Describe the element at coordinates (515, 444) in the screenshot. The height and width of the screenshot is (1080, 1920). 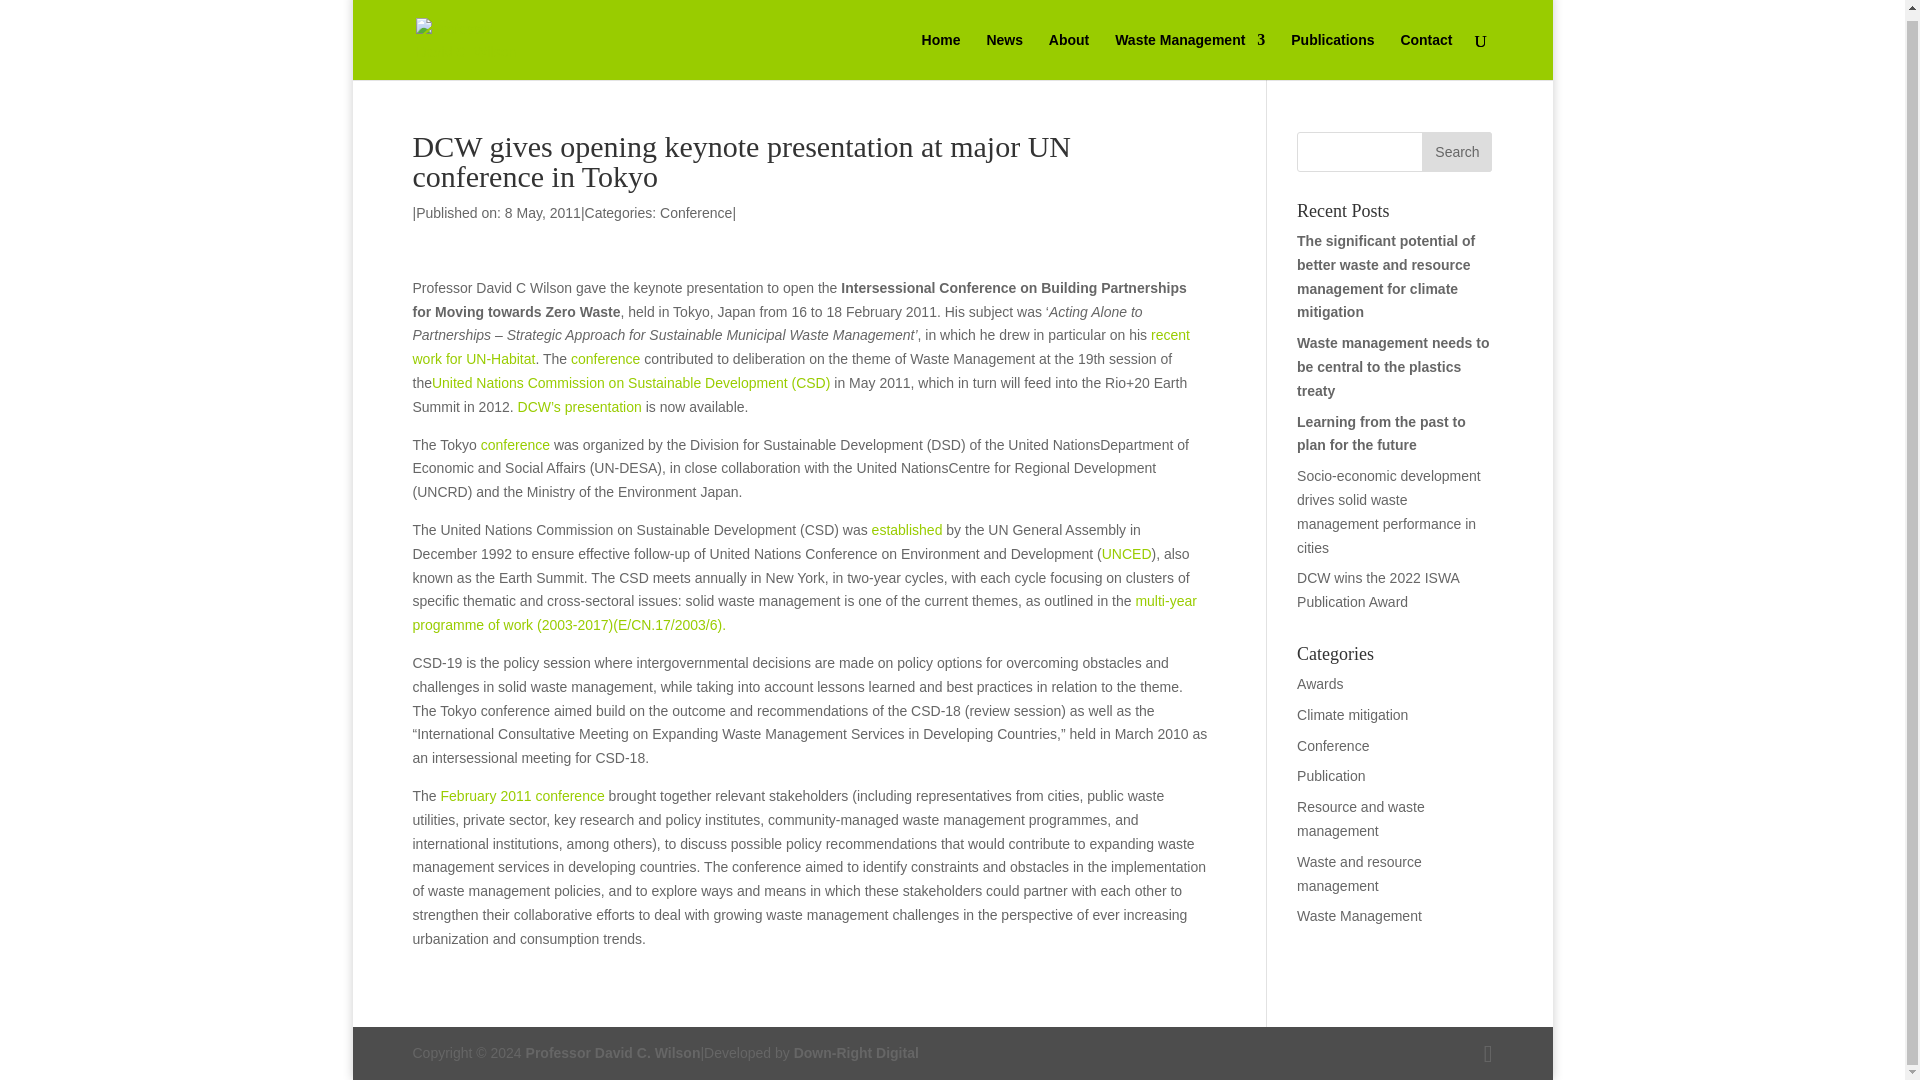
I see `conference` at that location.